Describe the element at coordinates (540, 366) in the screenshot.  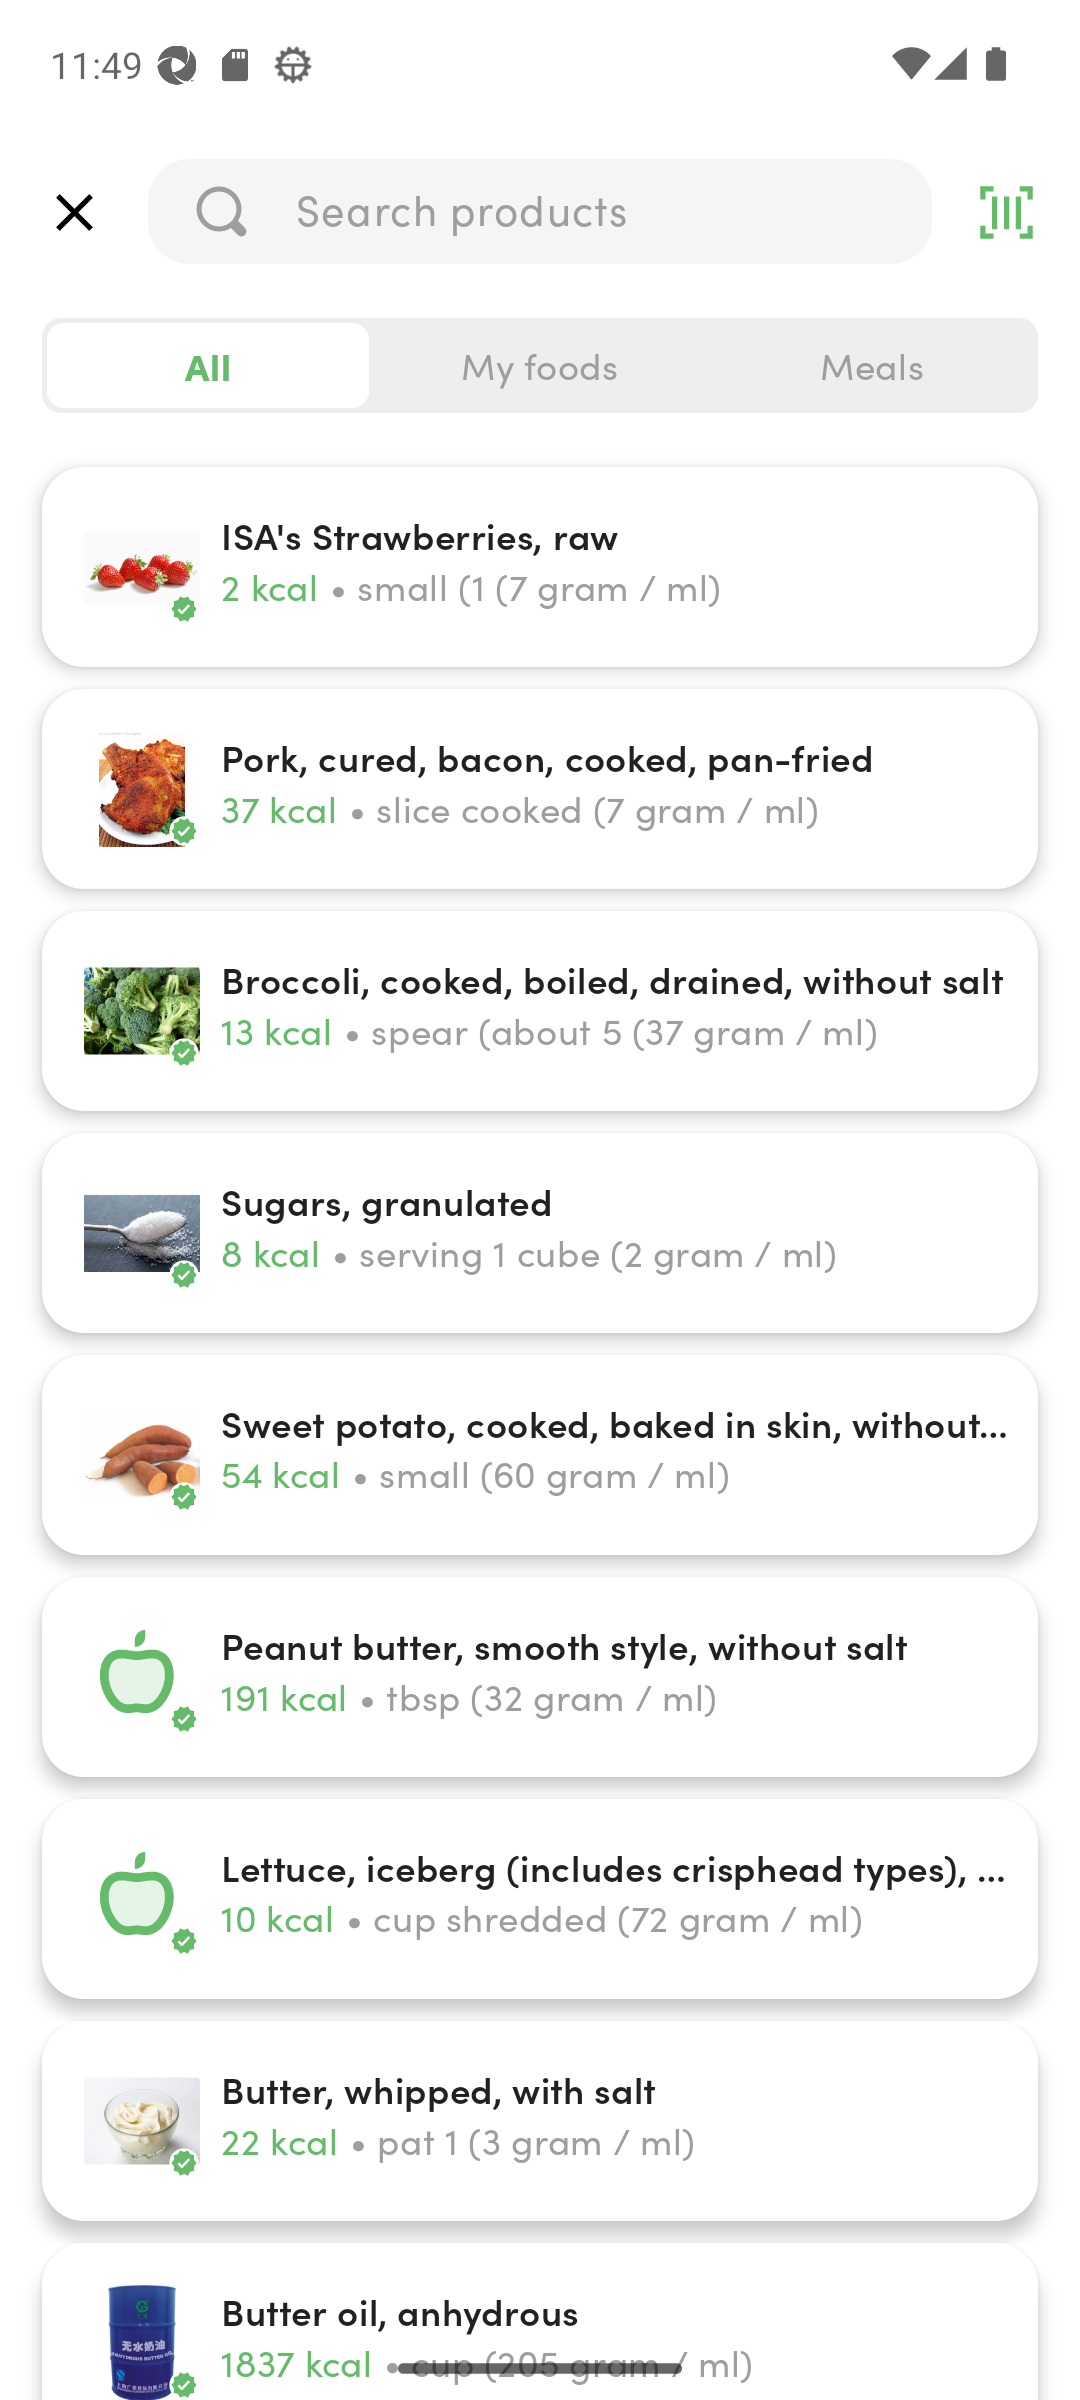
I see `My foods` at that location.